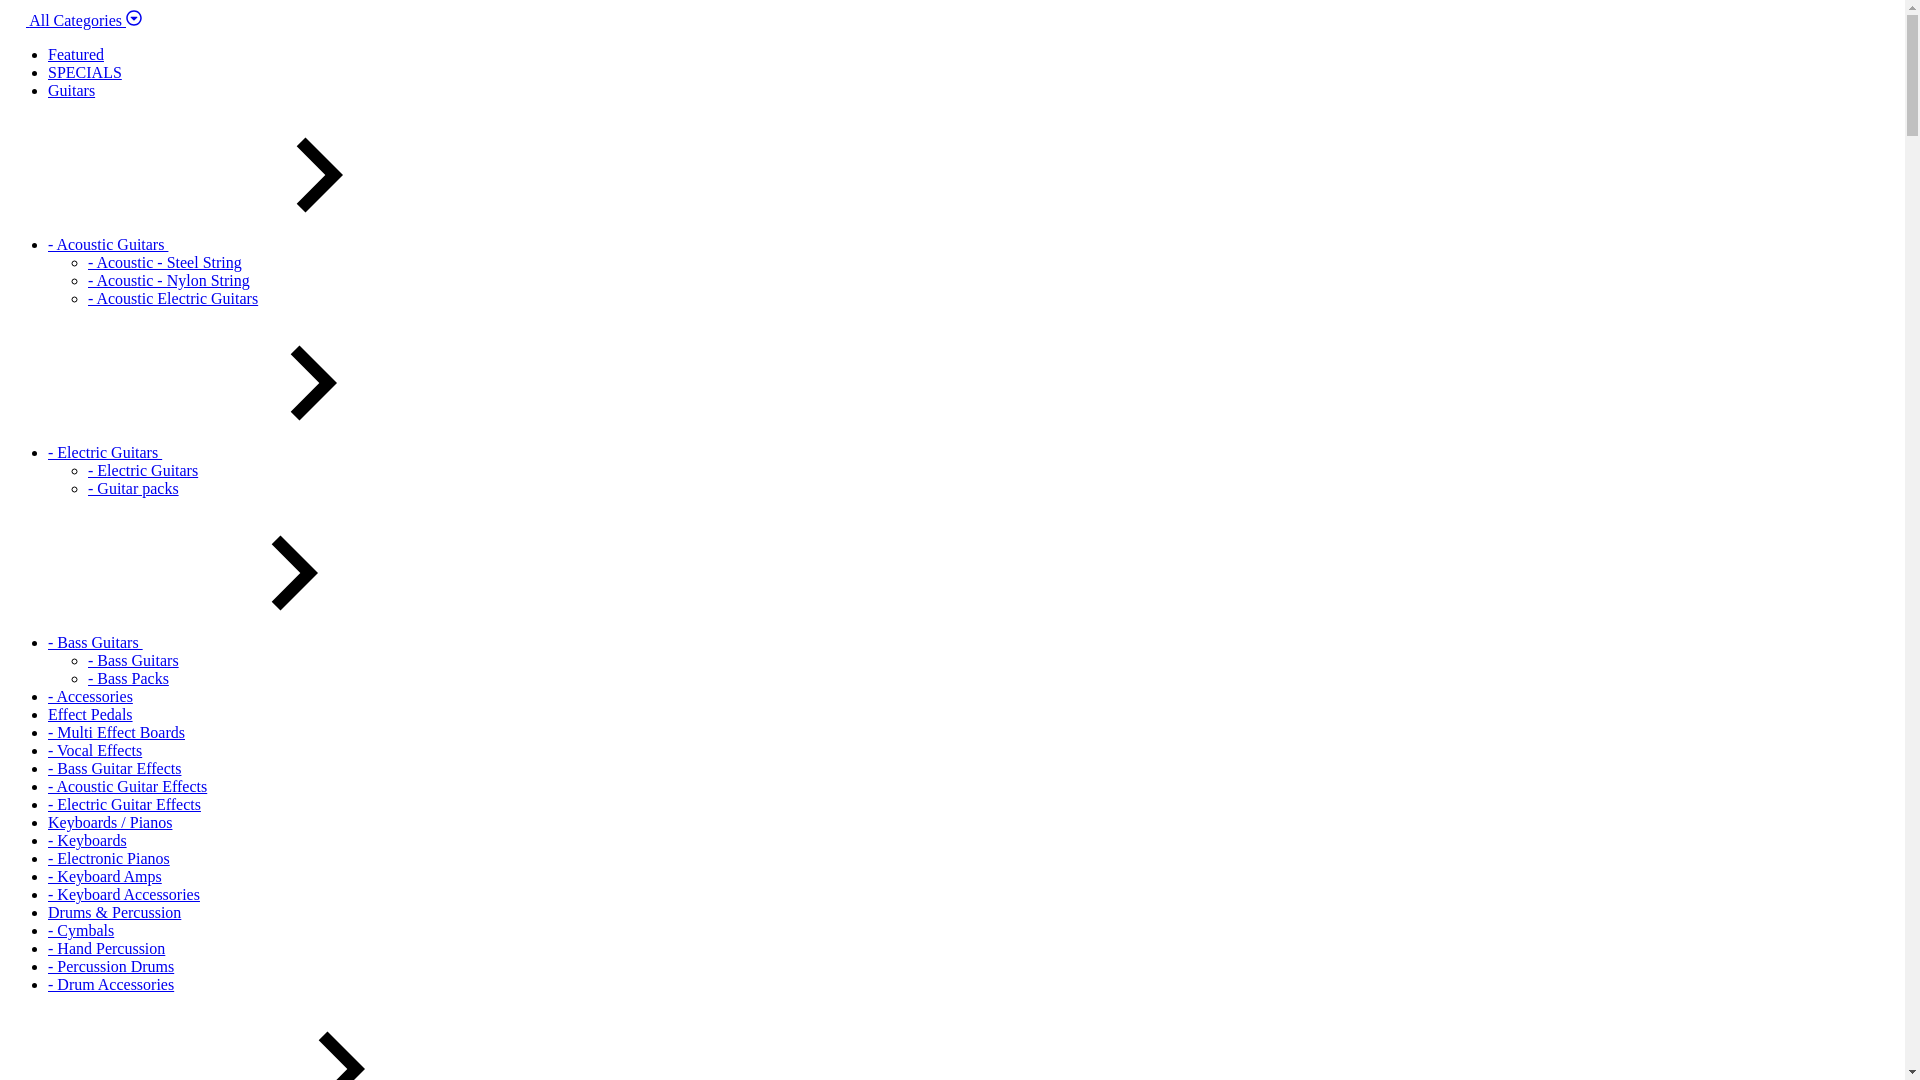 The height and width of the screenshot is (1080, 1920). Describe the element at coordinates (109, 858) in the screenshot. I see `- Electronic Pianos` at that location.